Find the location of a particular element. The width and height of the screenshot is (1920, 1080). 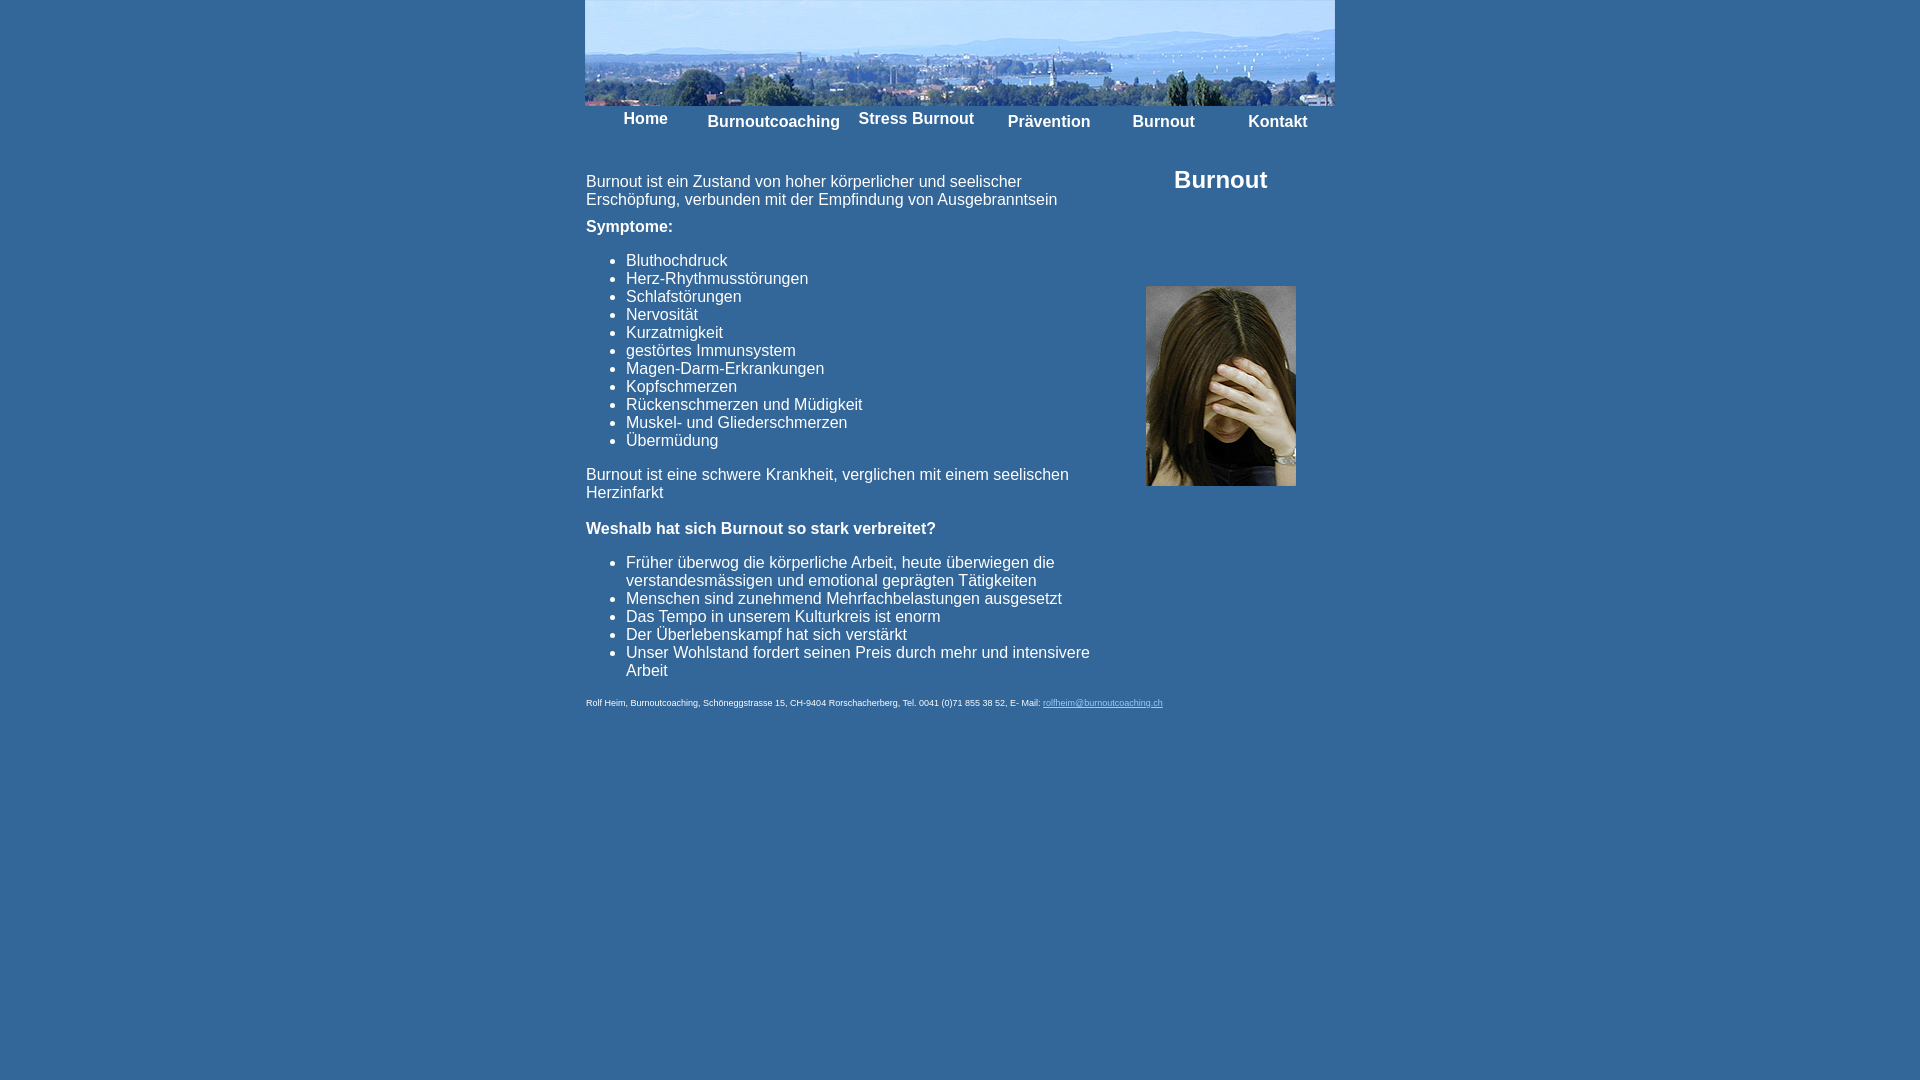

Kontakt is located at coordinates (1278, 124).